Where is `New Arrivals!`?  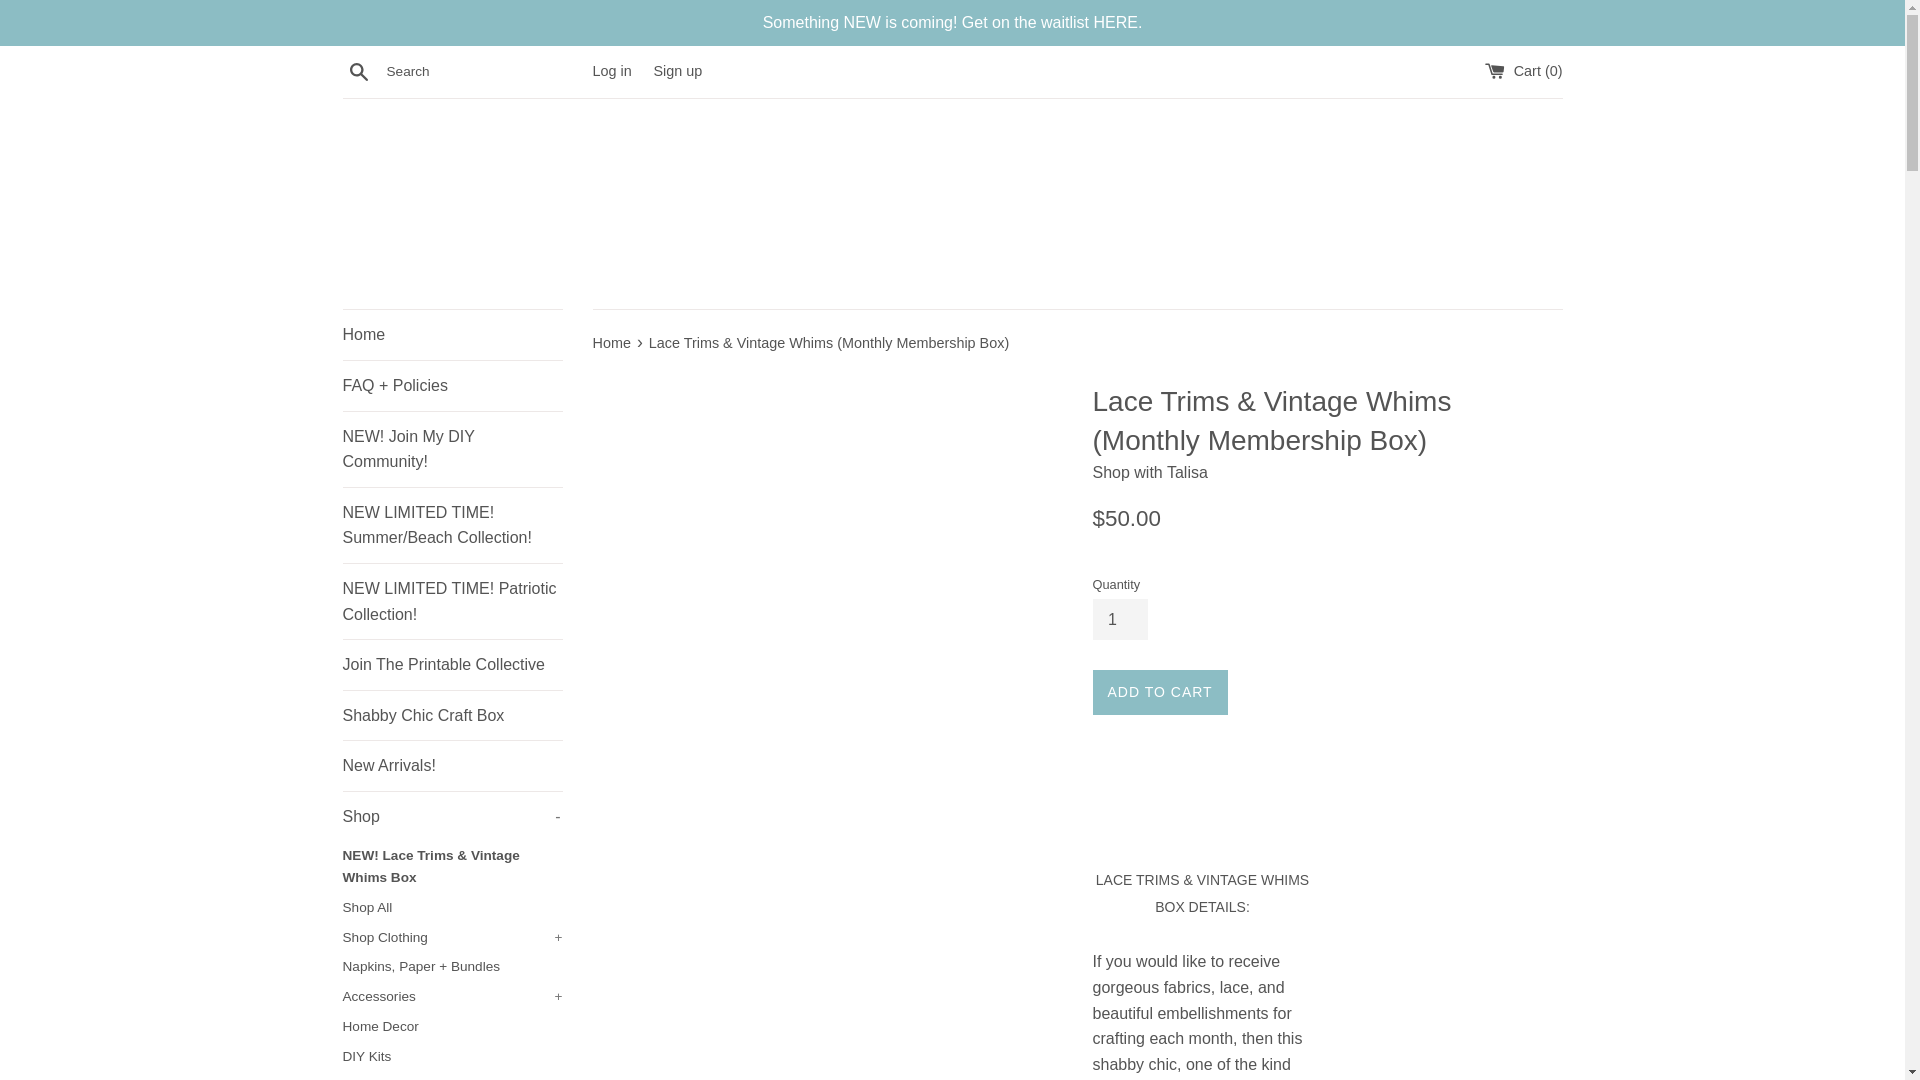 New Arrivals! is located at coordinates (358, 71).